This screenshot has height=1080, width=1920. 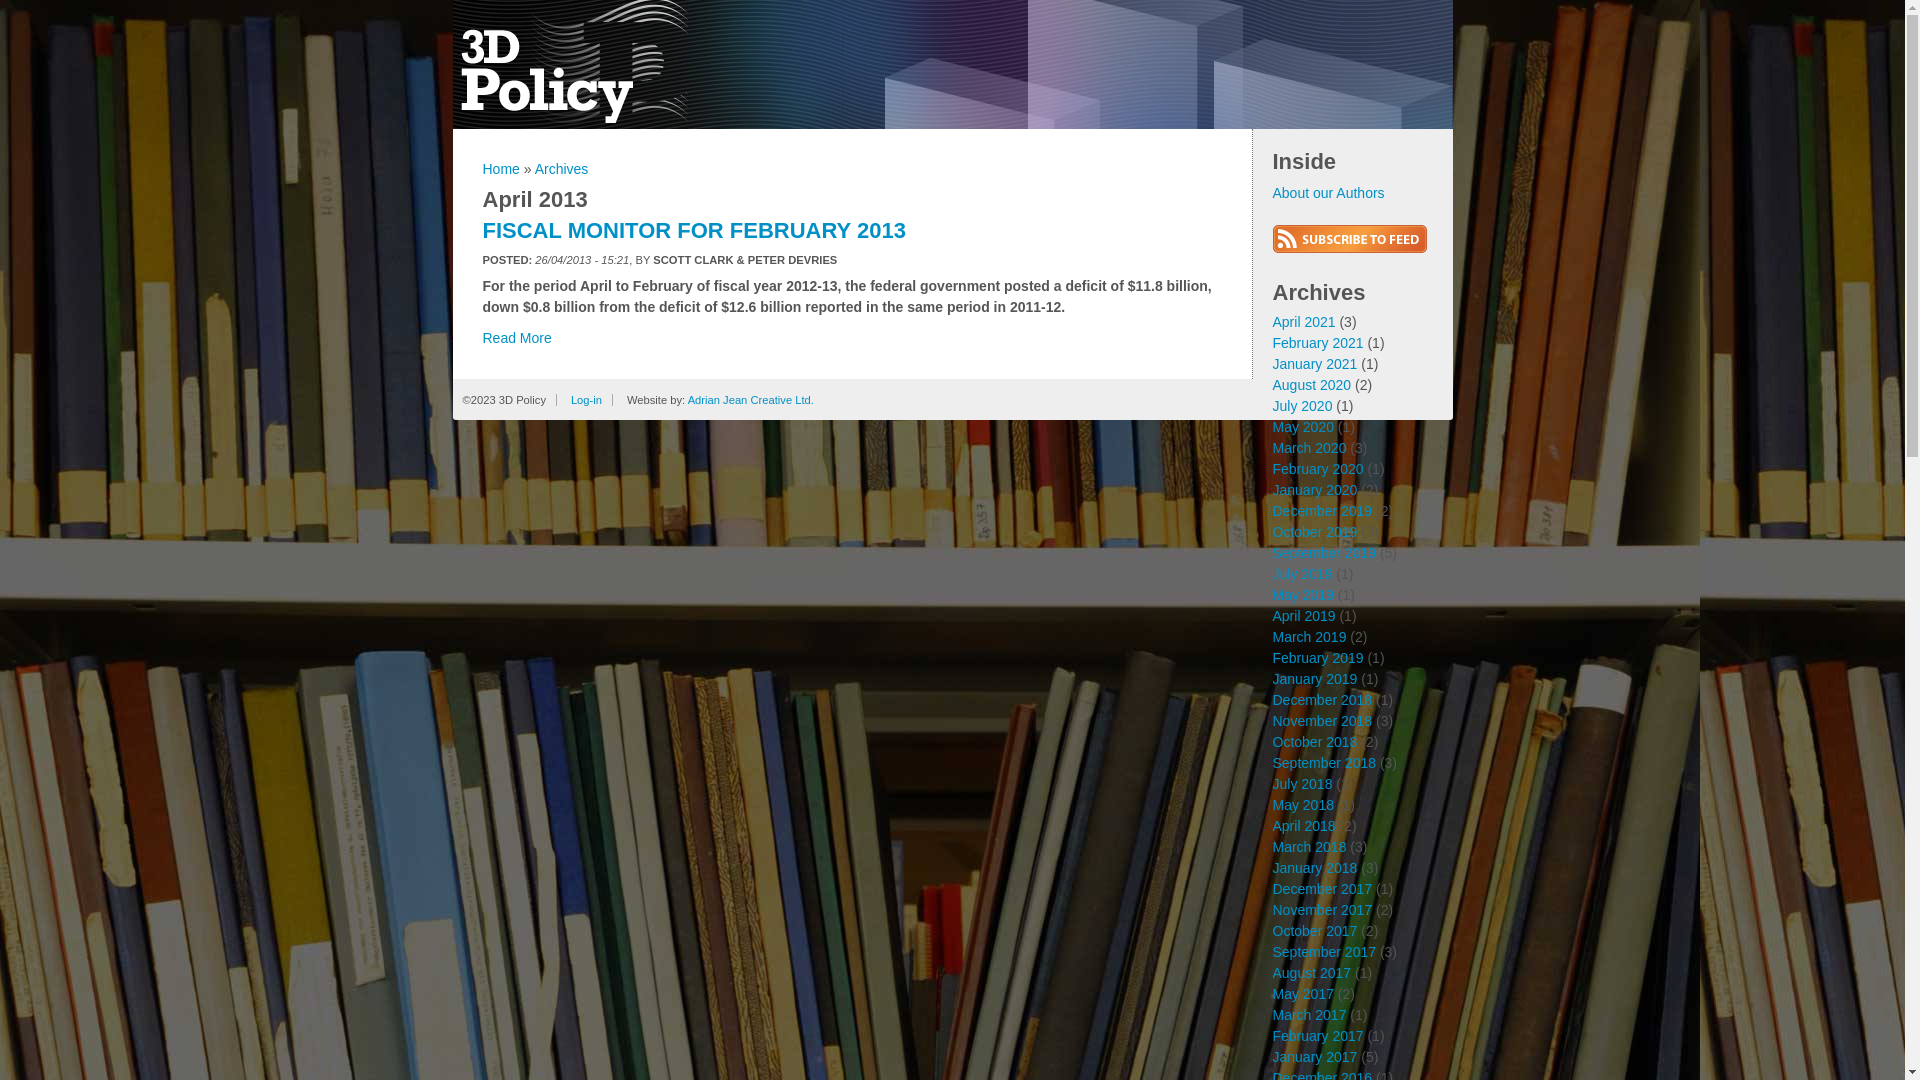 I want to click on November 2017, so click(x=1322, y=910).